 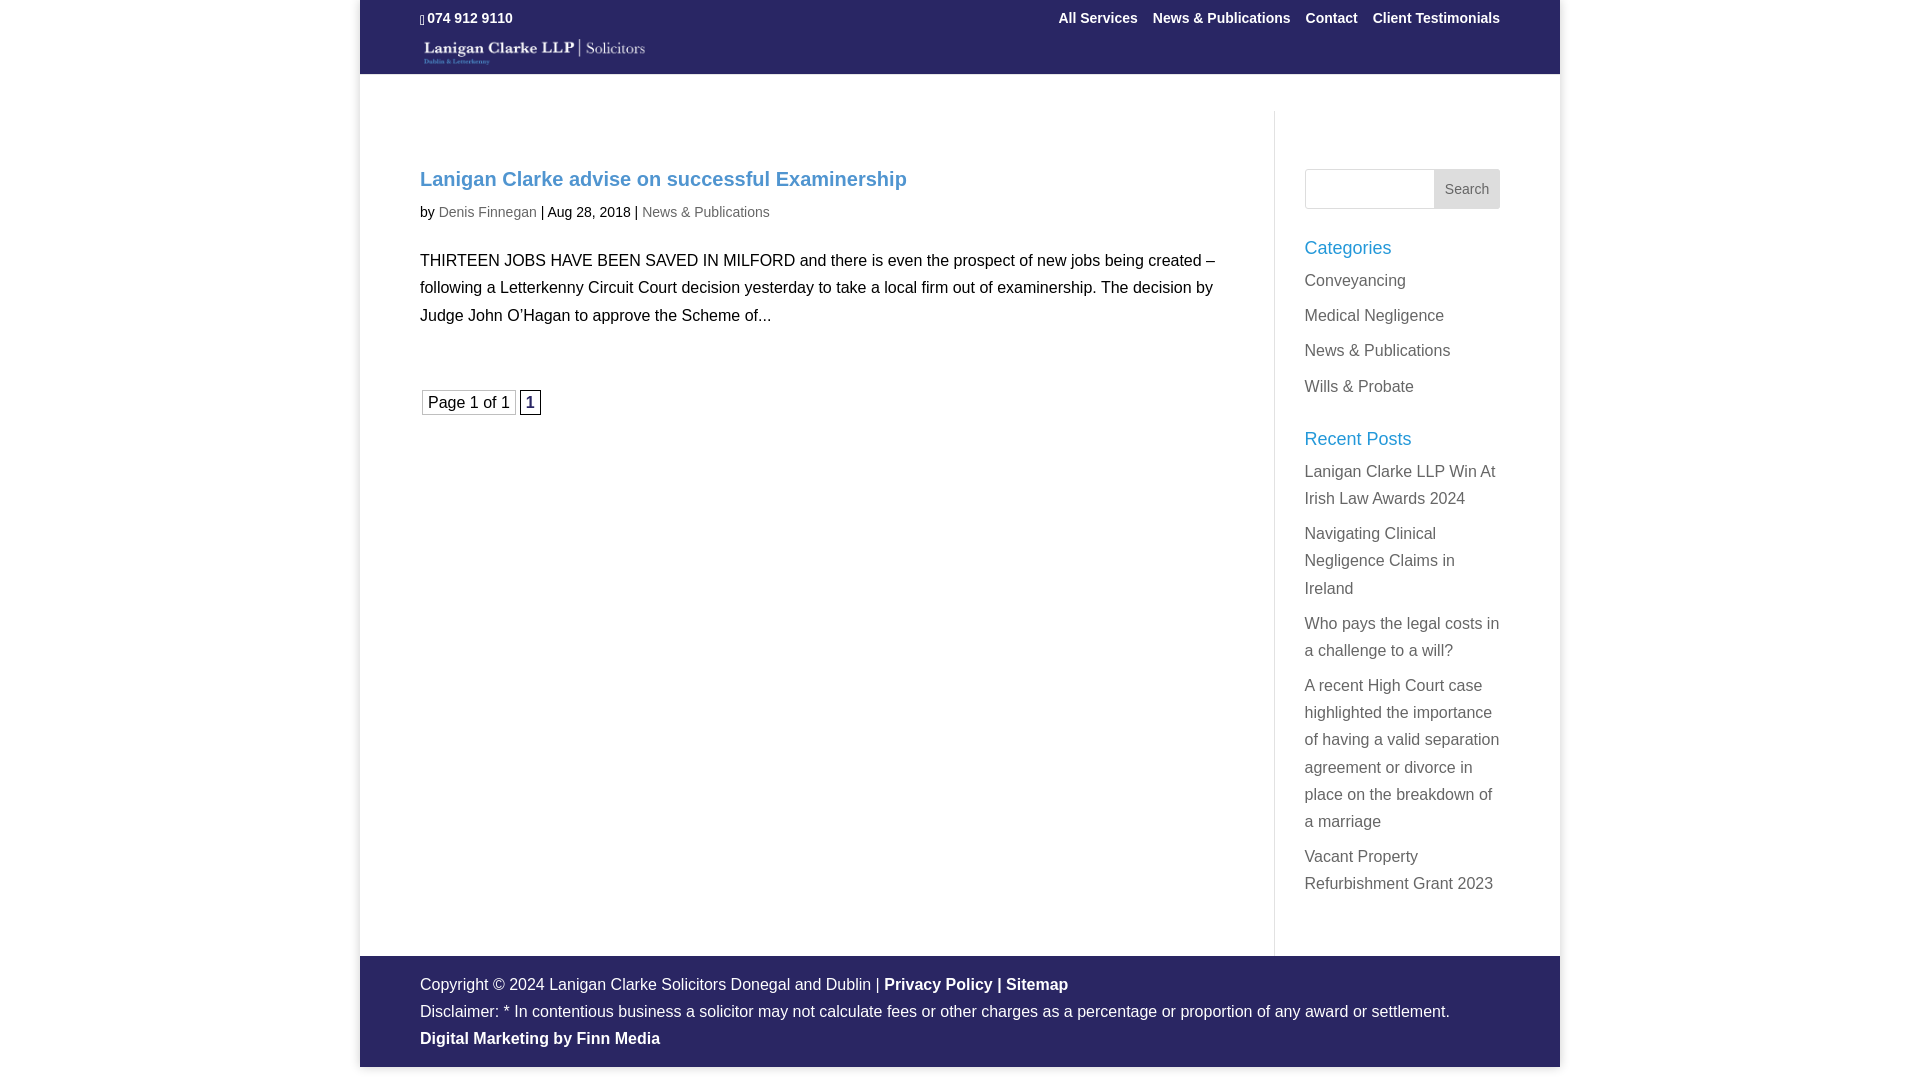 I want to click on All Services, so click(x=1096, y=22).